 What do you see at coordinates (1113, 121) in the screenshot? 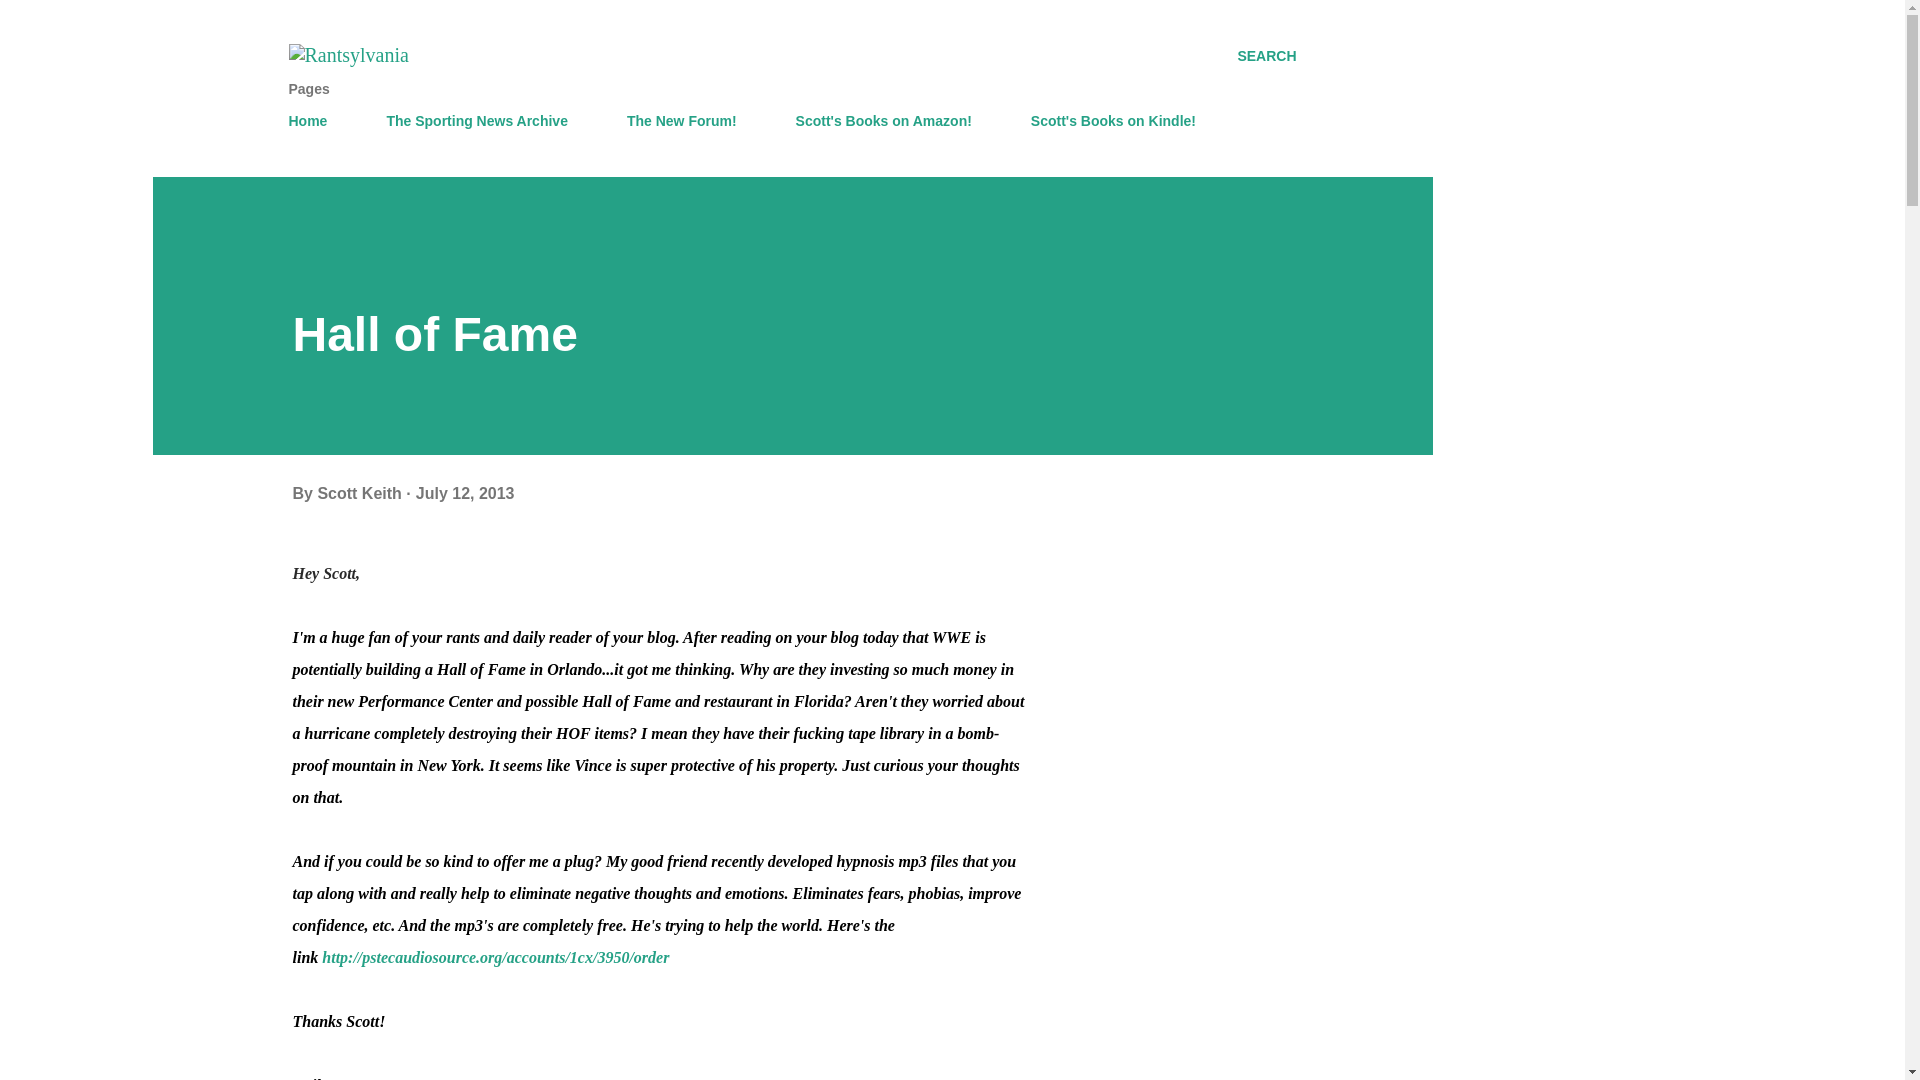
I see `Scott's Books on Kindle!` at bounding box center [1113, 121].